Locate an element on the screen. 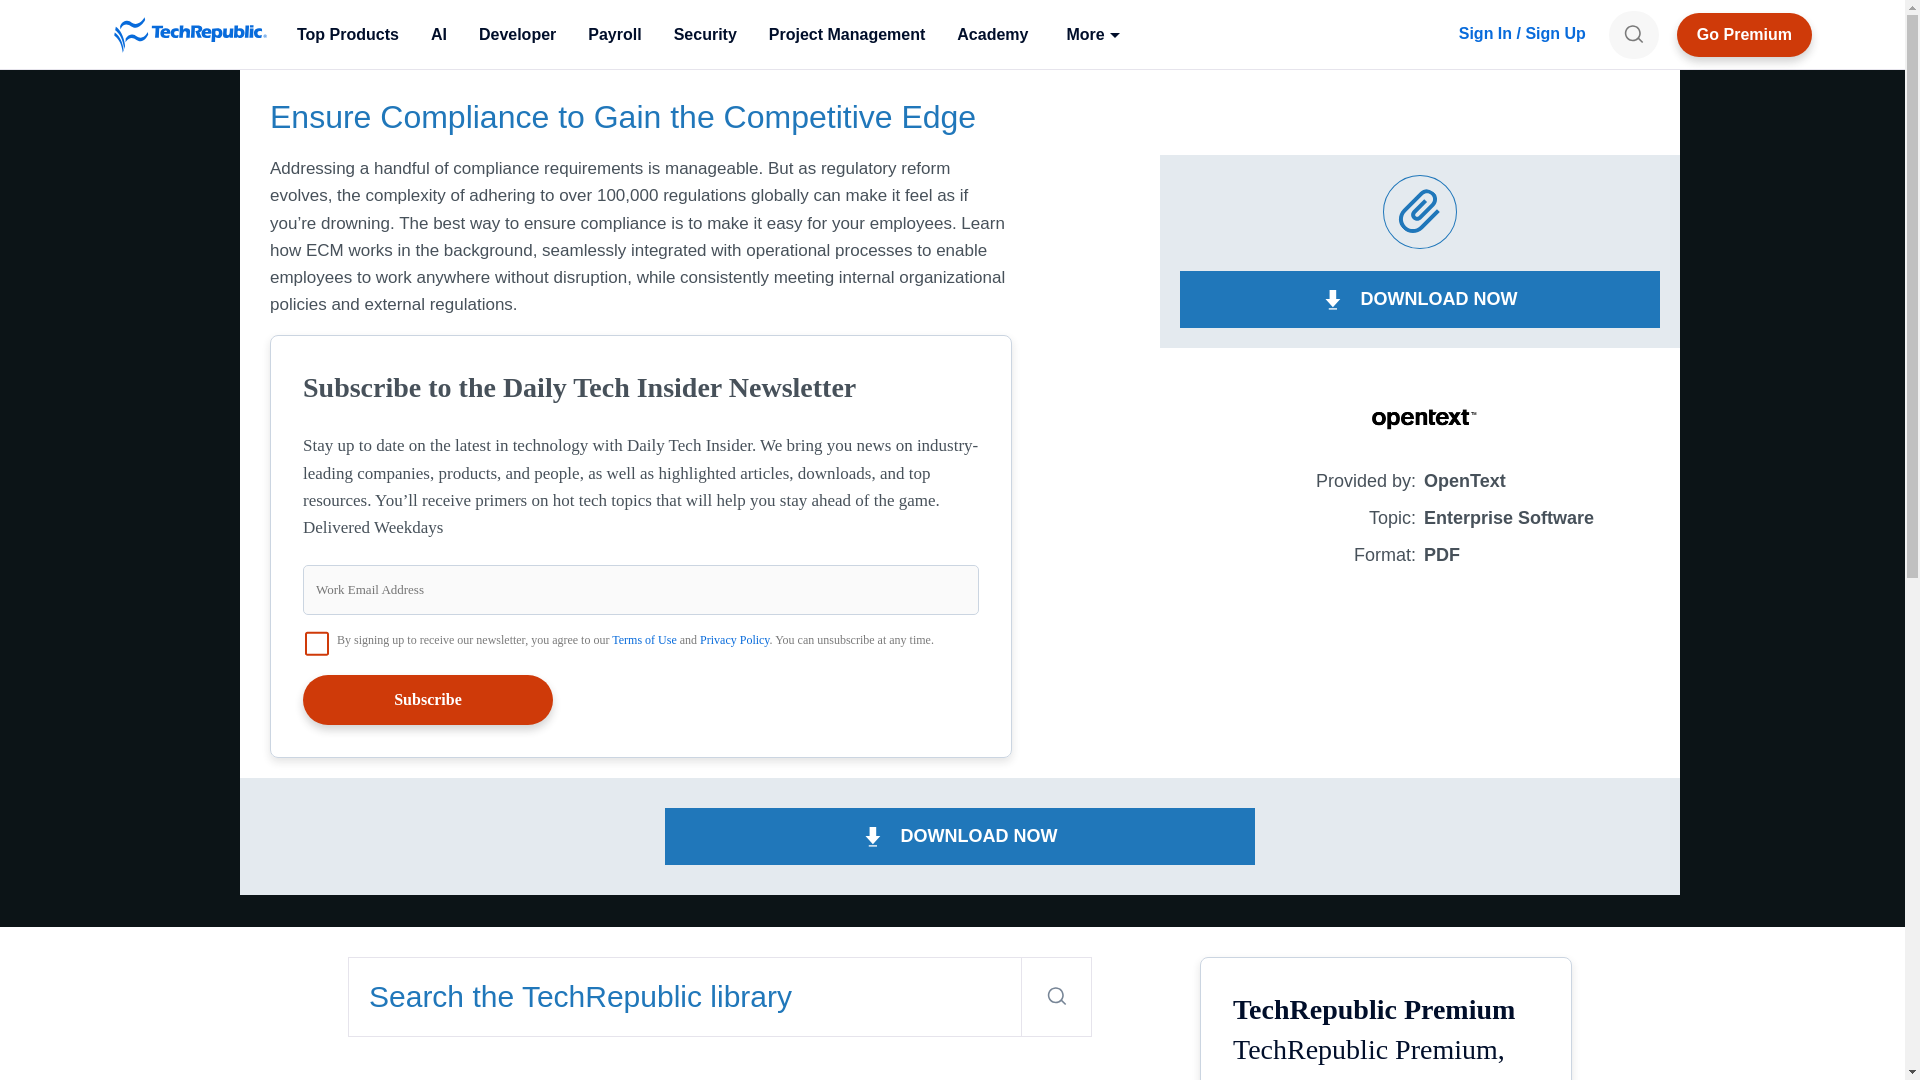 The height and width of the screenshot is (1080, 1920). Subscribe is located at coordinates (428, 700).